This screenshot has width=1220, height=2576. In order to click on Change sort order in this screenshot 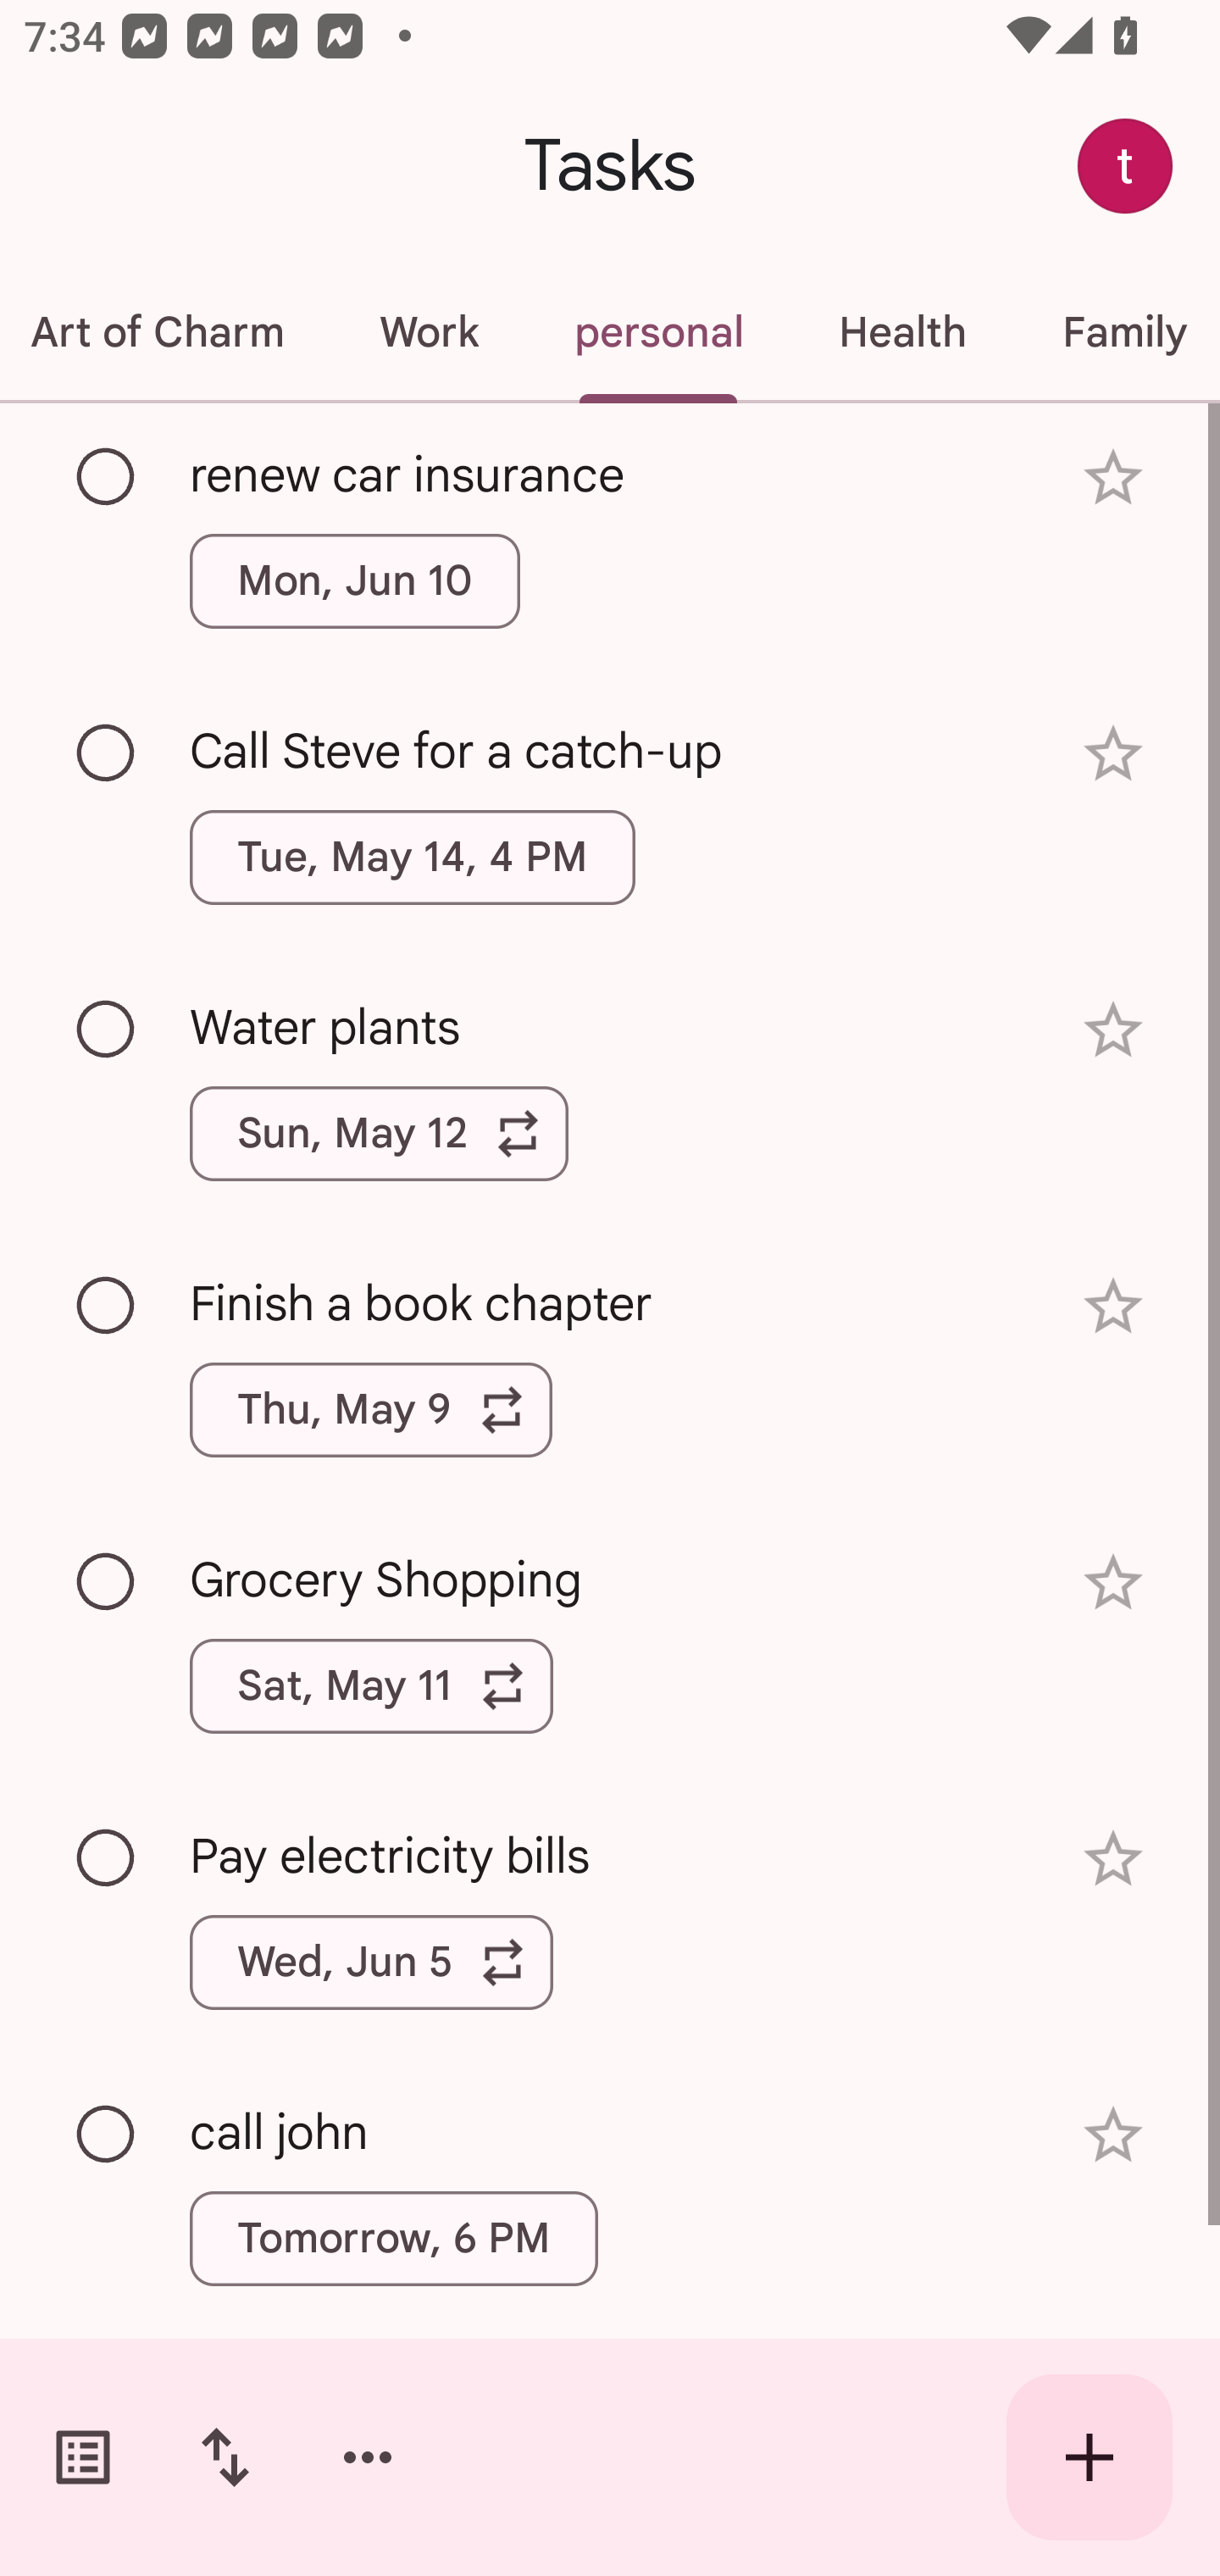, I will do `click(225, 2457)`.